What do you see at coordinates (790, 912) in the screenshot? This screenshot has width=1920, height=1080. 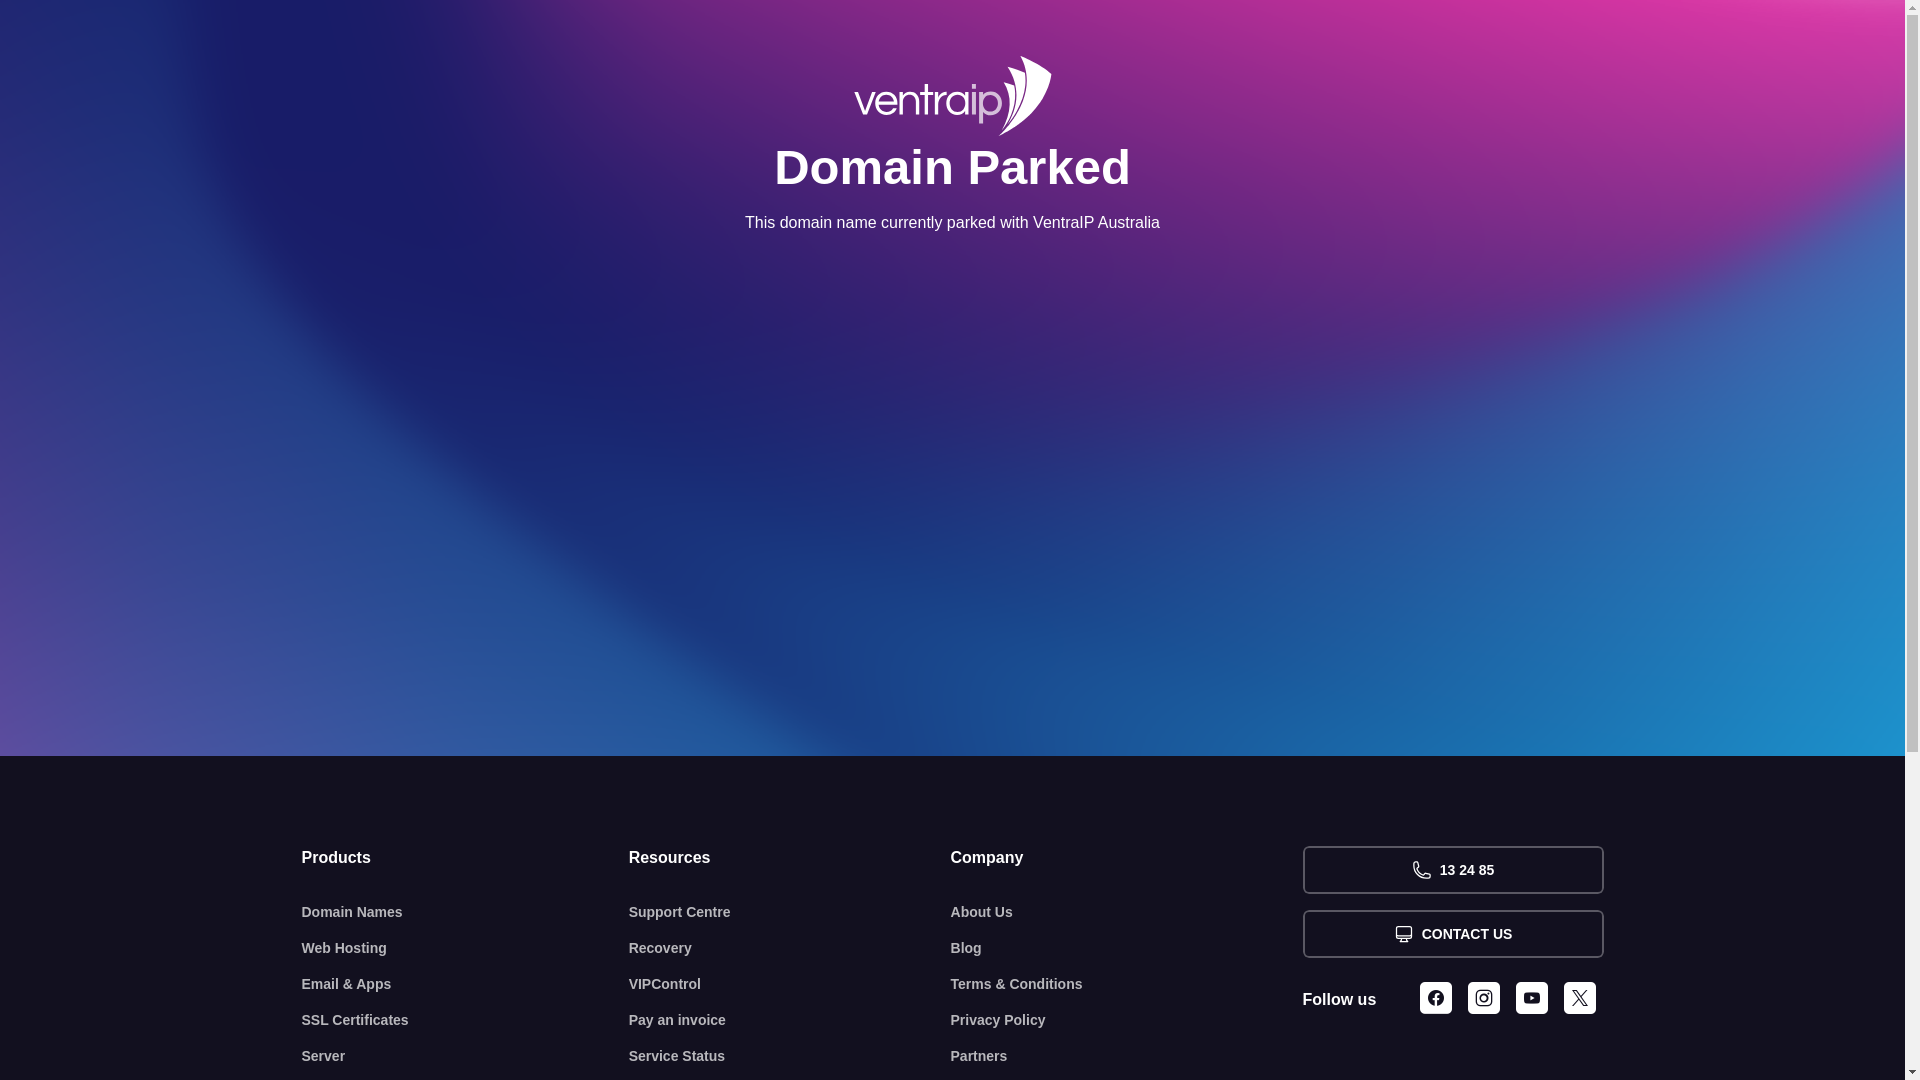 I see `Support Centre` at bounding box center [790, 912].